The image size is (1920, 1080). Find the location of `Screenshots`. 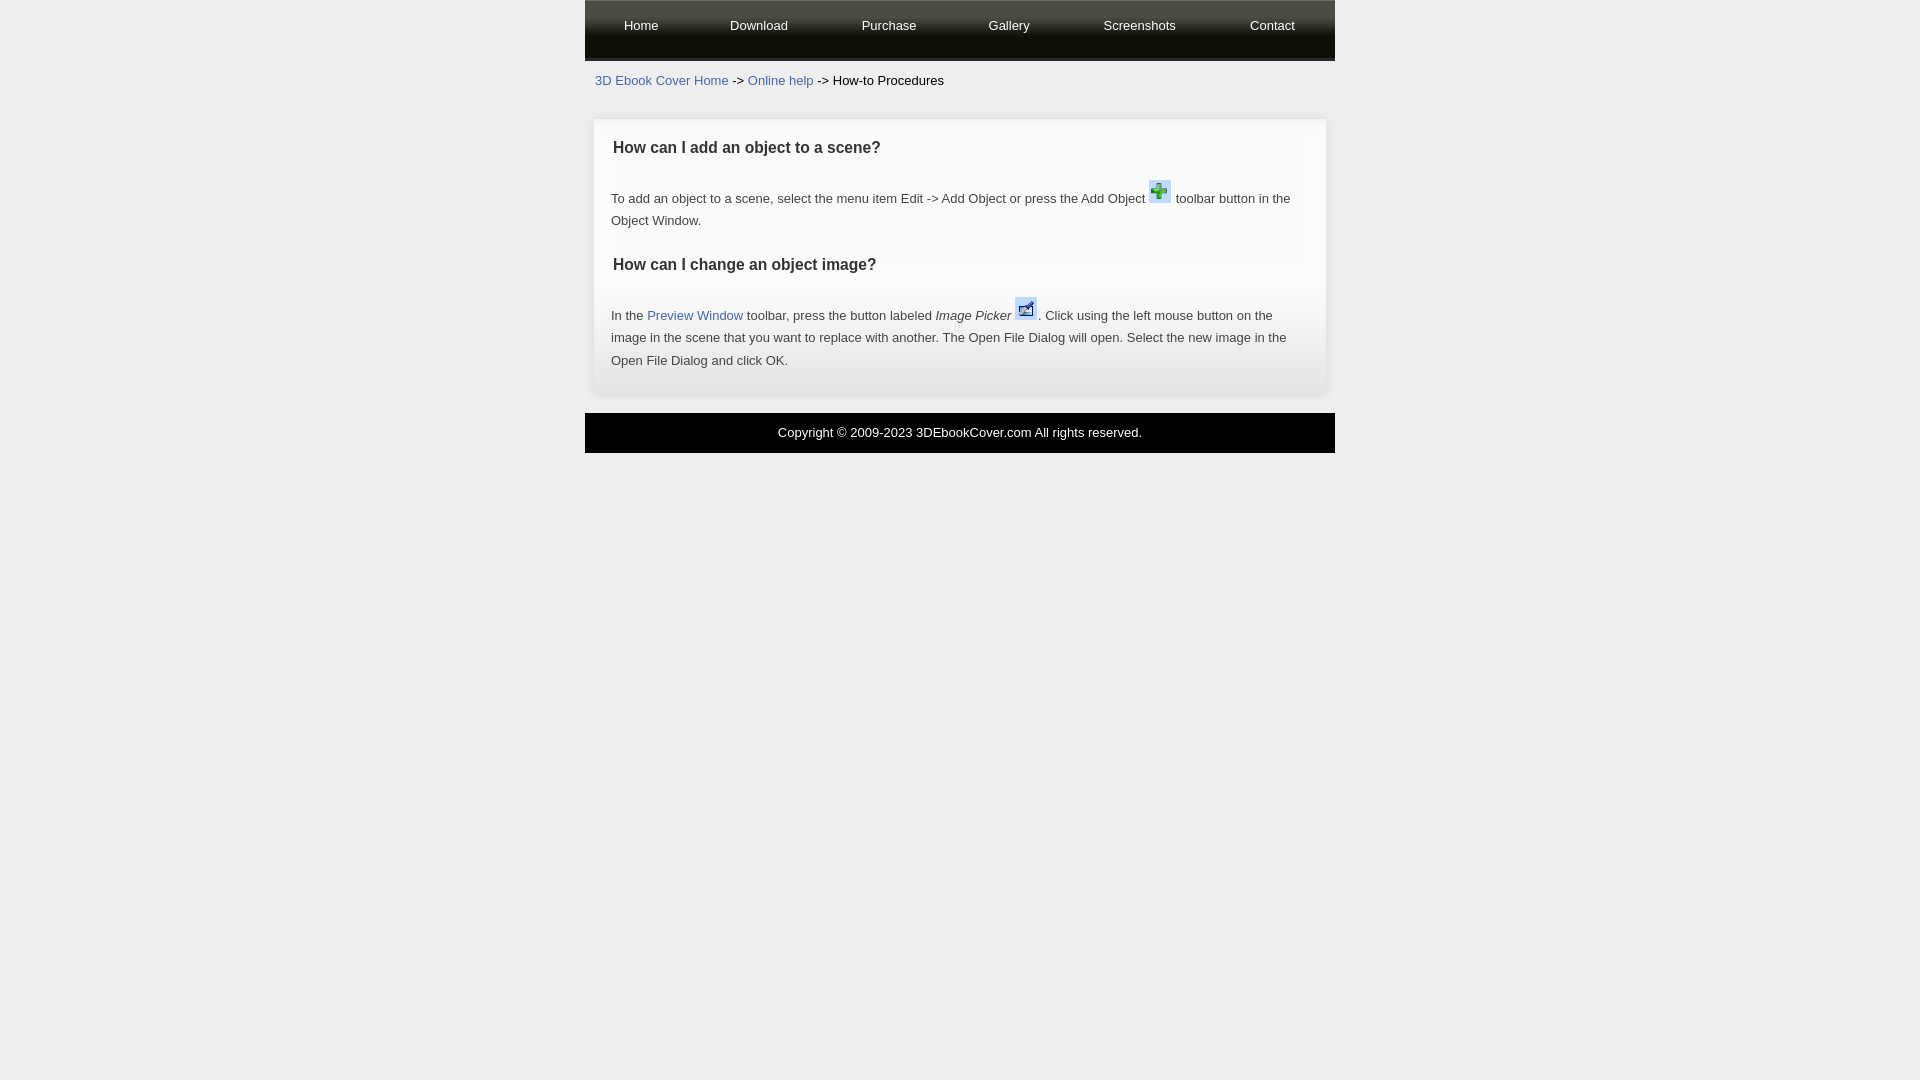

Screenshots is located at coordinates (1140, 30).